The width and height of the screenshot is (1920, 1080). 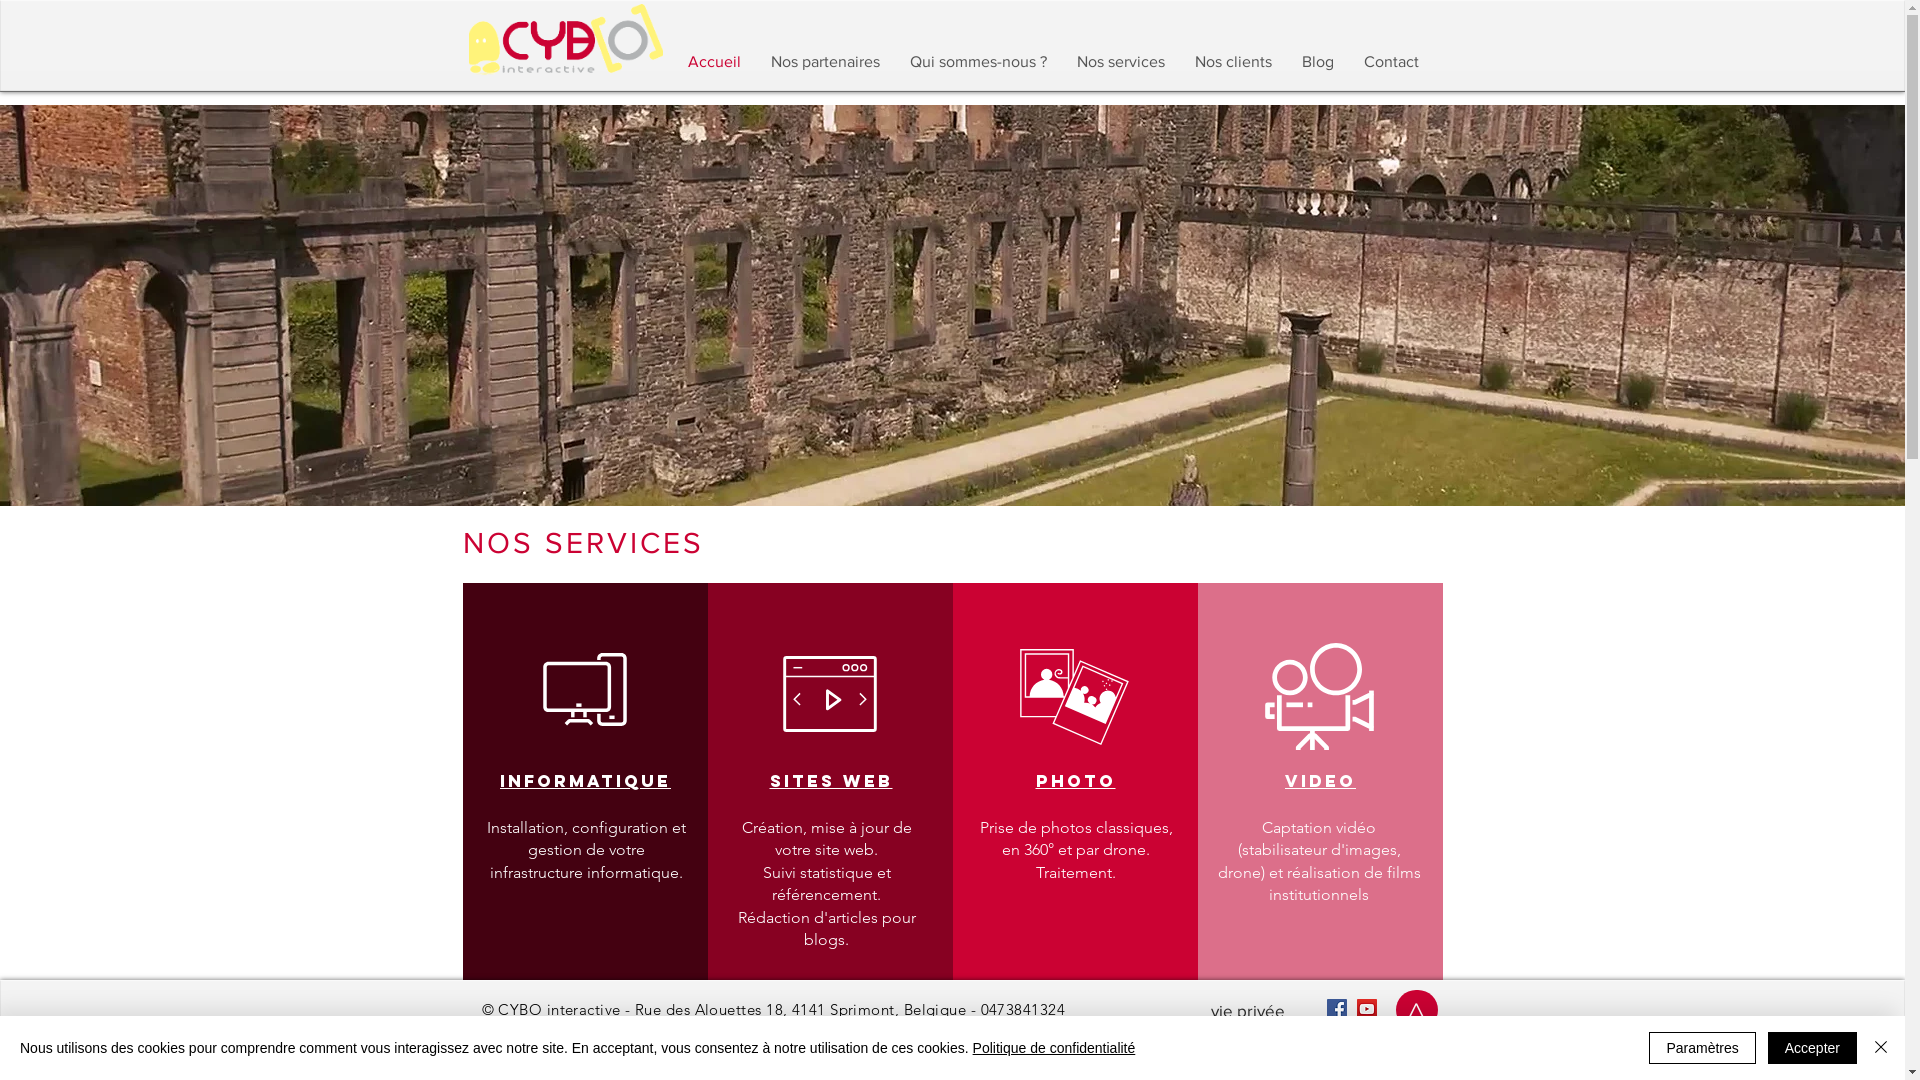 I want to click on INFORMATIQUE, so click(x=586, y=782).